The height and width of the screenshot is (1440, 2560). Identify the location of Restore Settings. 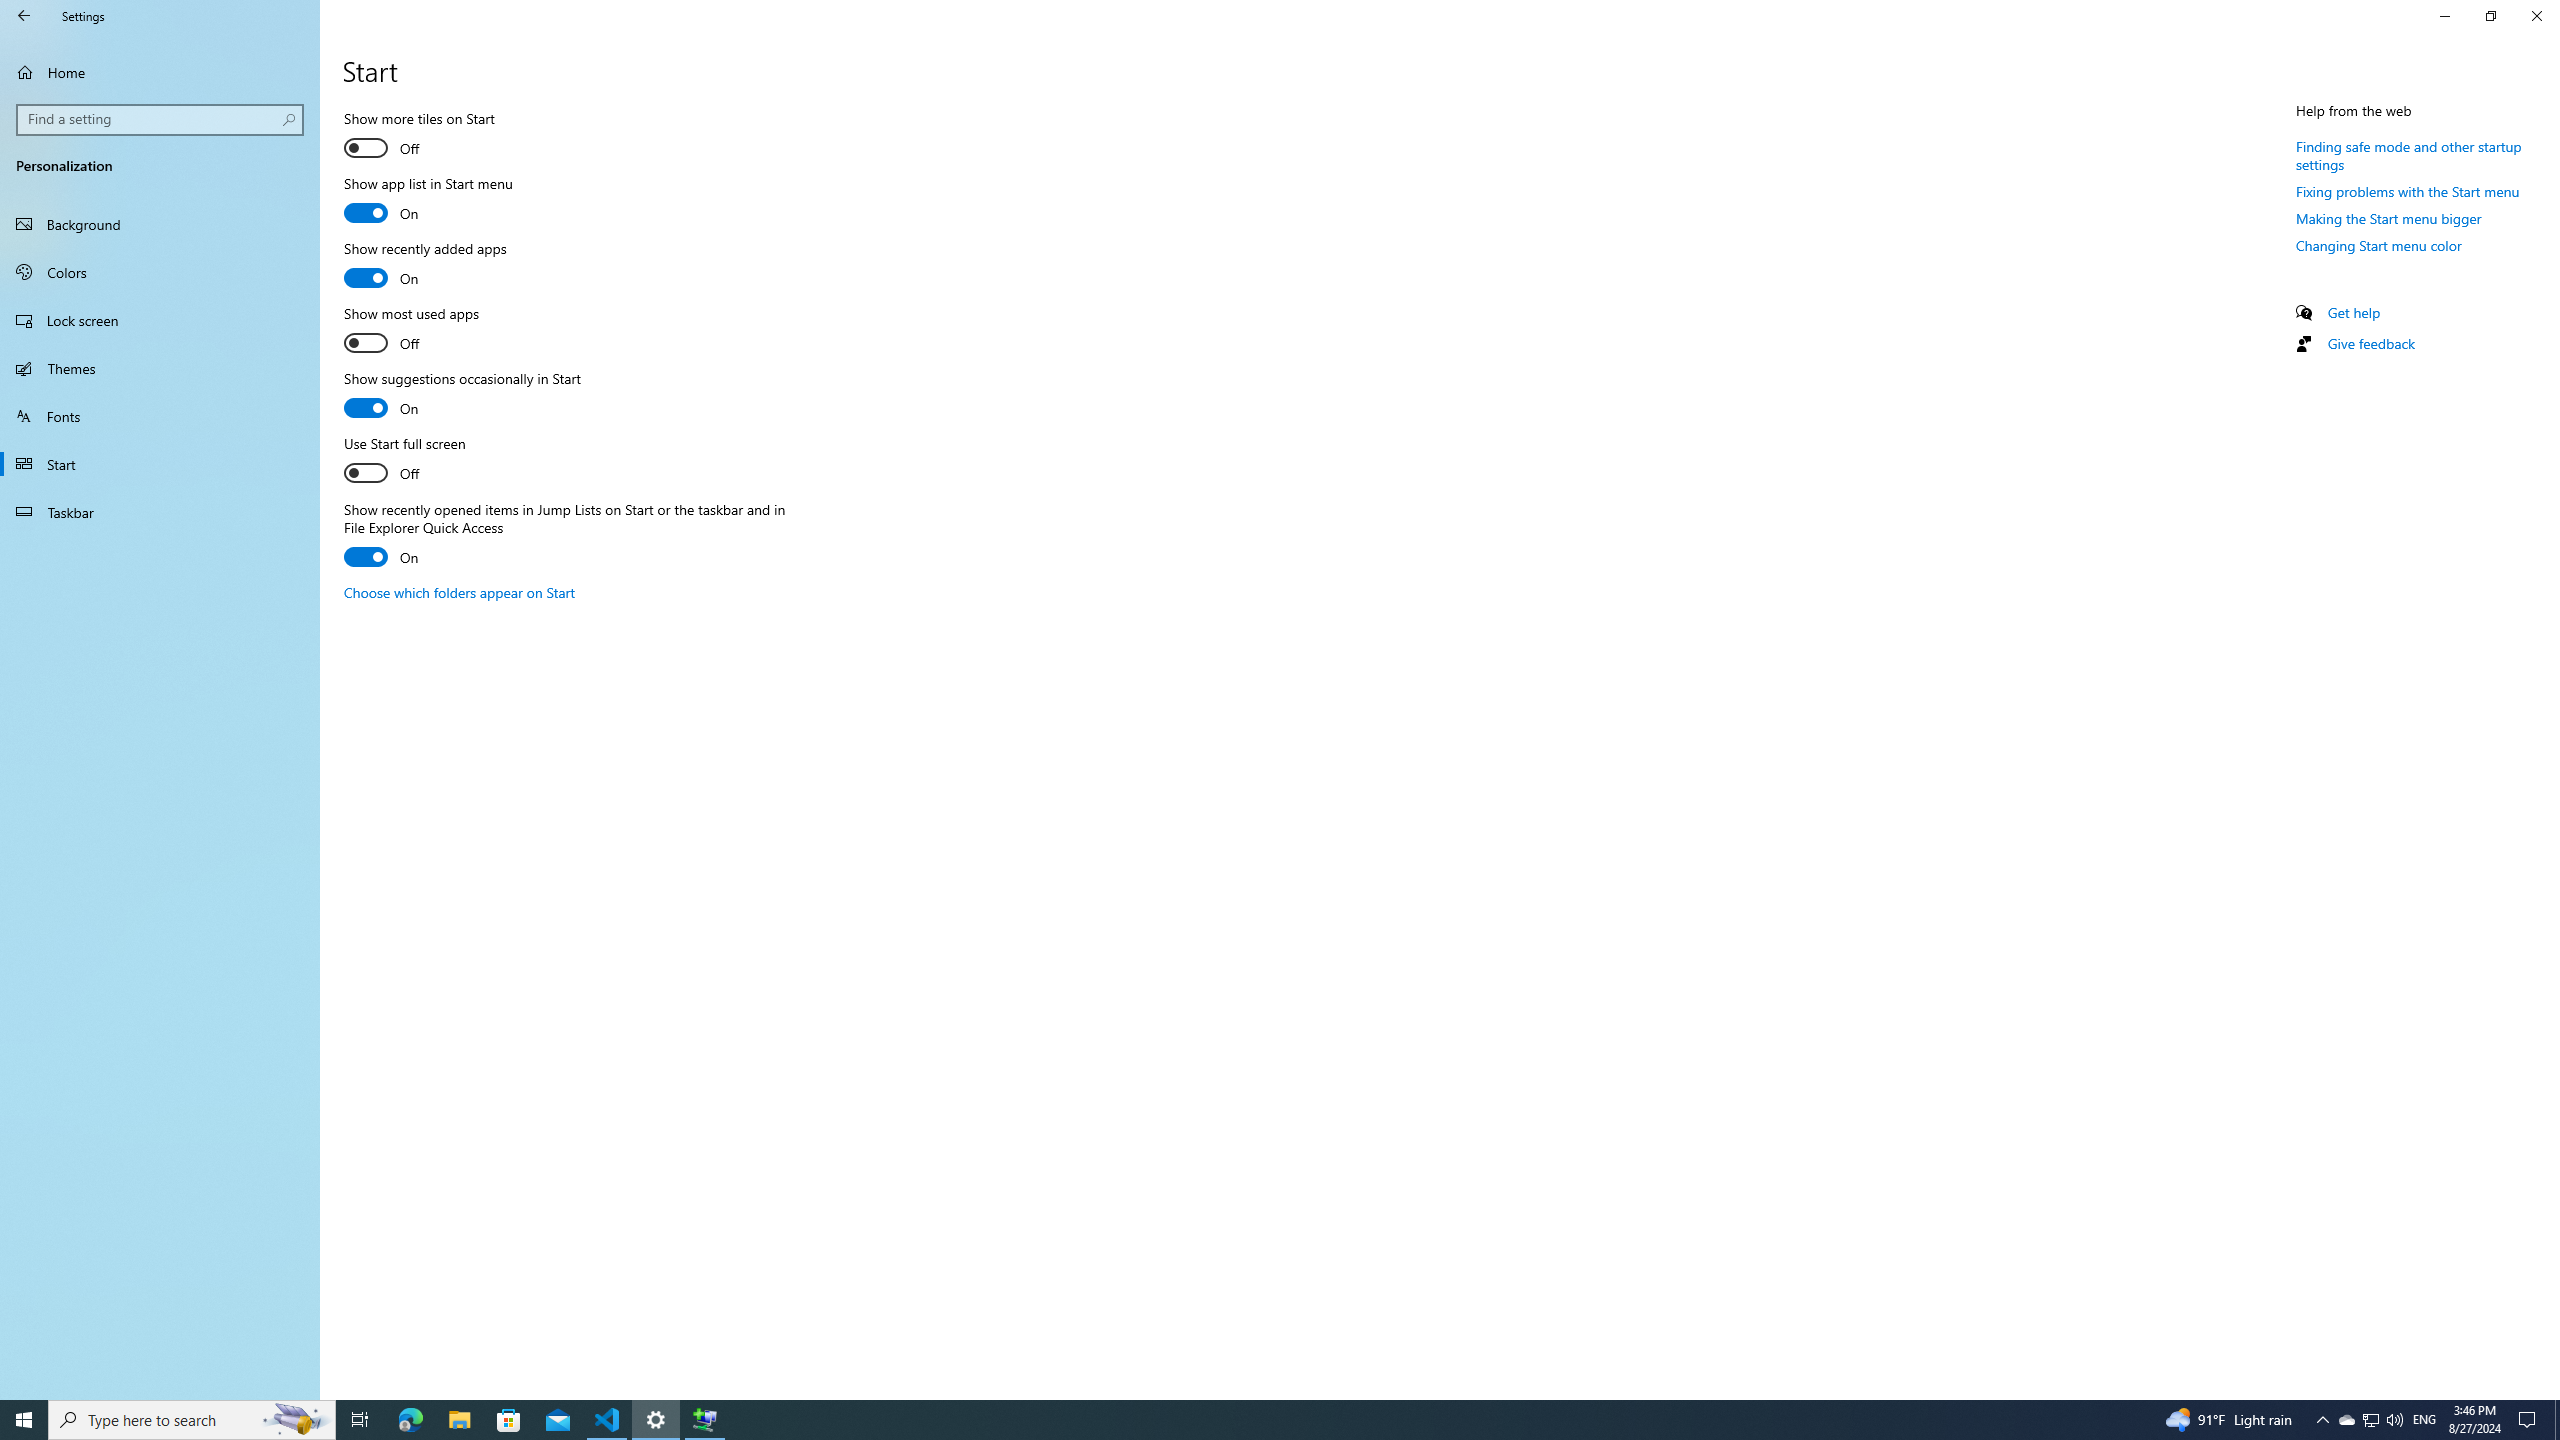
(2490, 16).